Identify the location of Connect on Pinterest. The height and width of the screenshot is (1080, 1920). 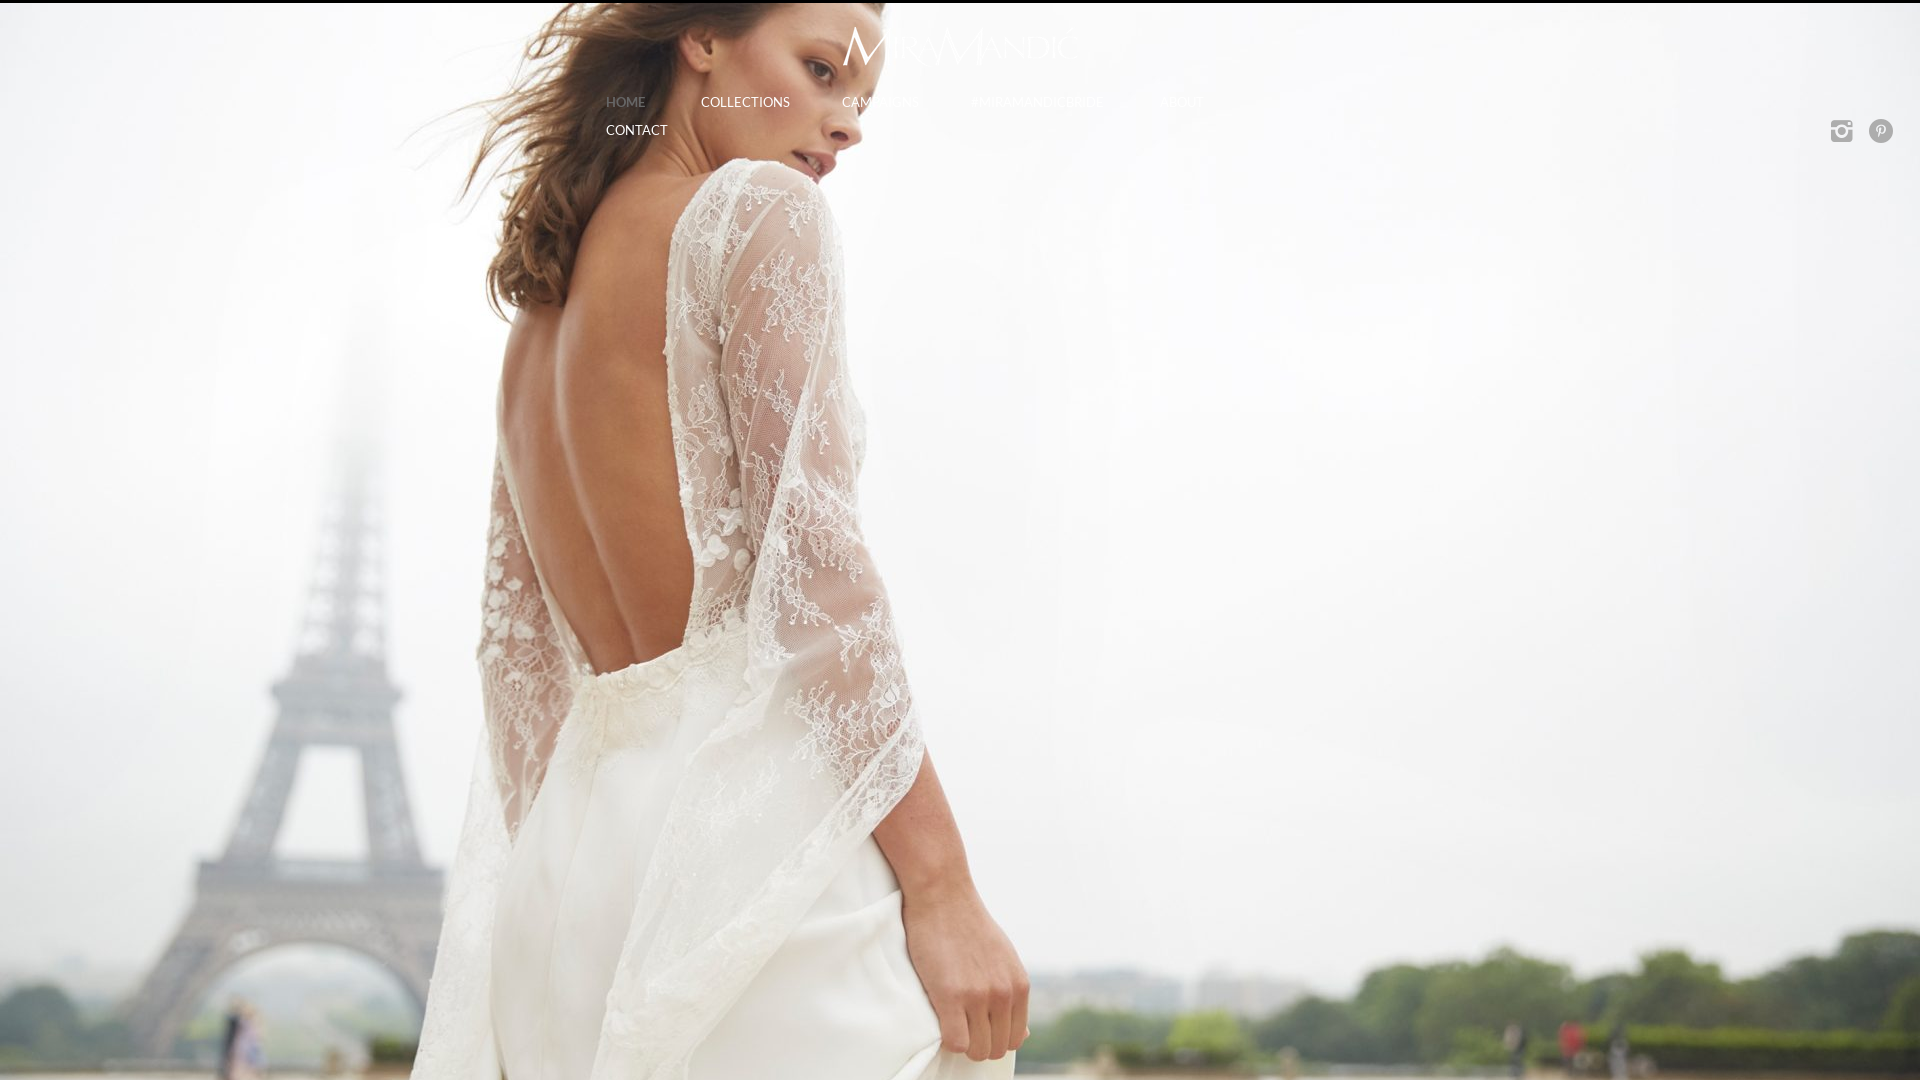
(1881, 132).